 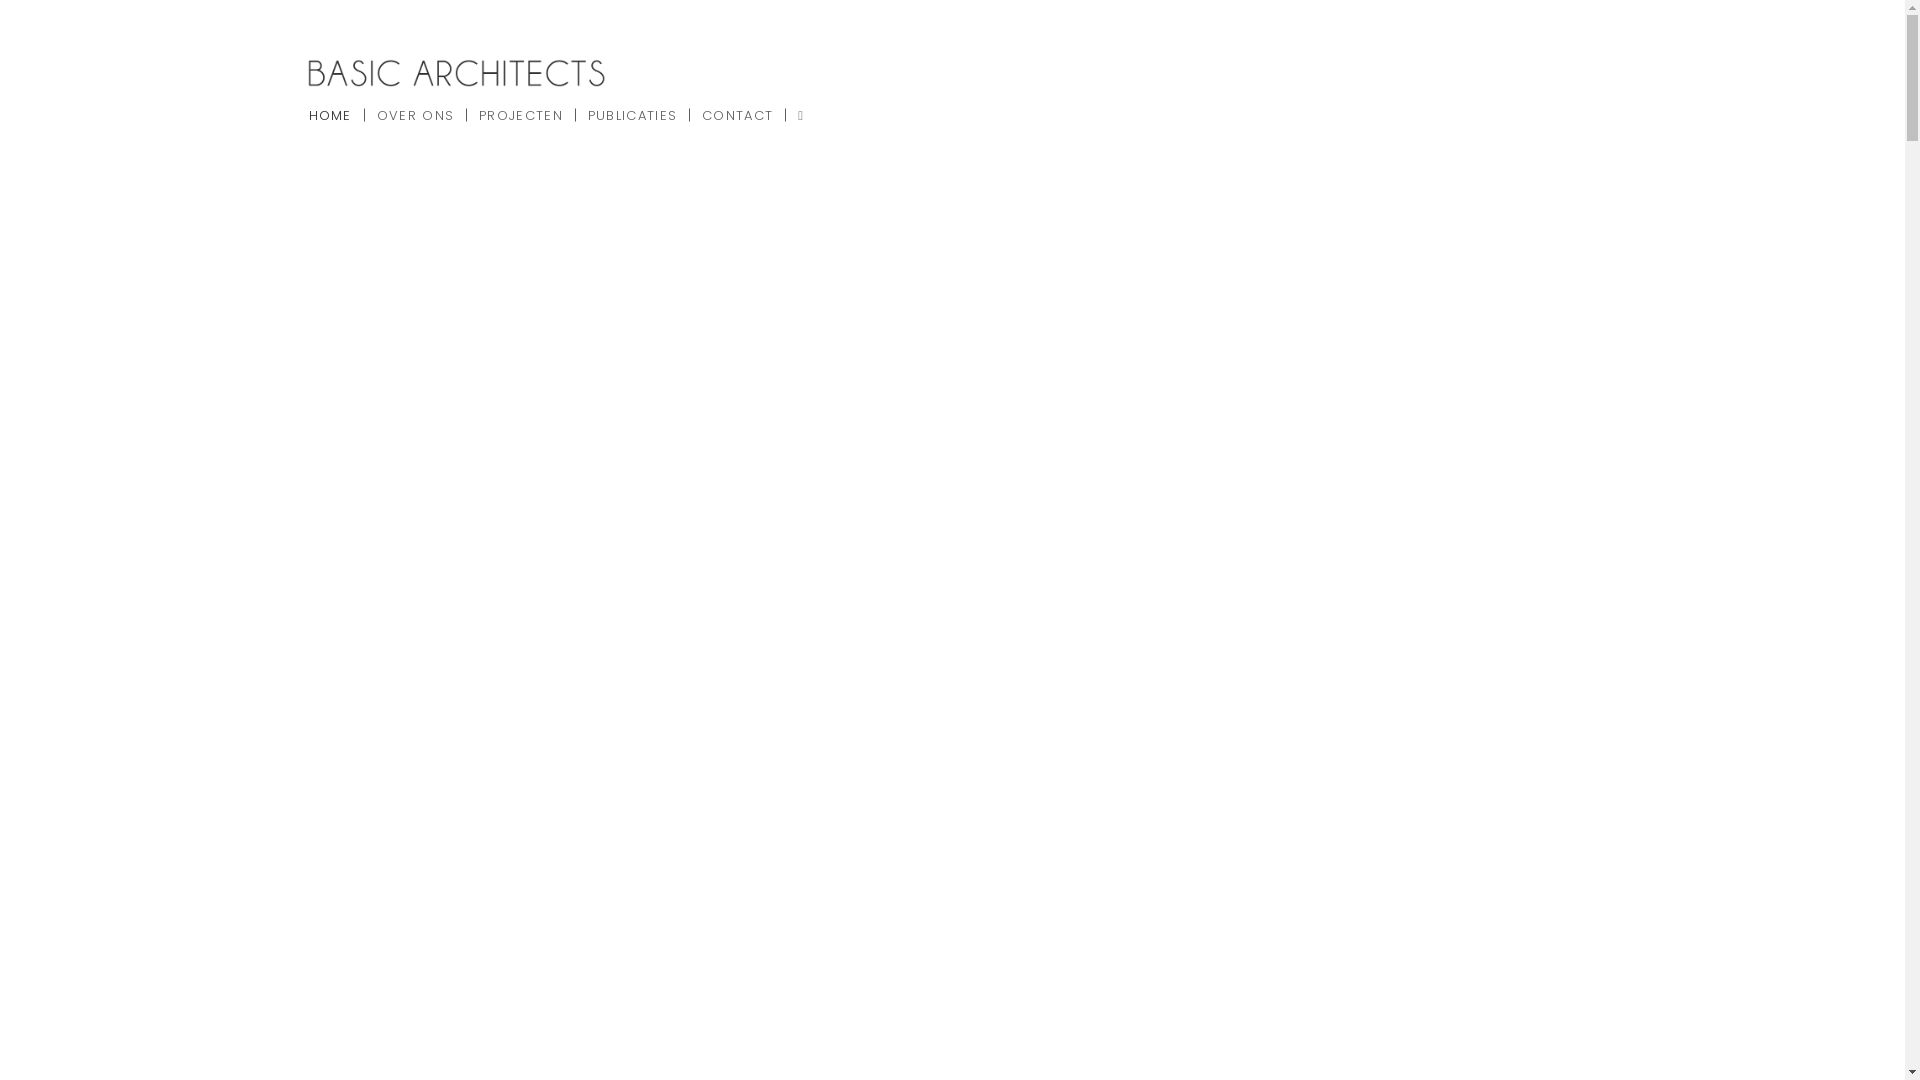 What do you see at coordinates (416, 115) in the screenshot?
I see `OVER ONS` at bounding box center [416, 115].